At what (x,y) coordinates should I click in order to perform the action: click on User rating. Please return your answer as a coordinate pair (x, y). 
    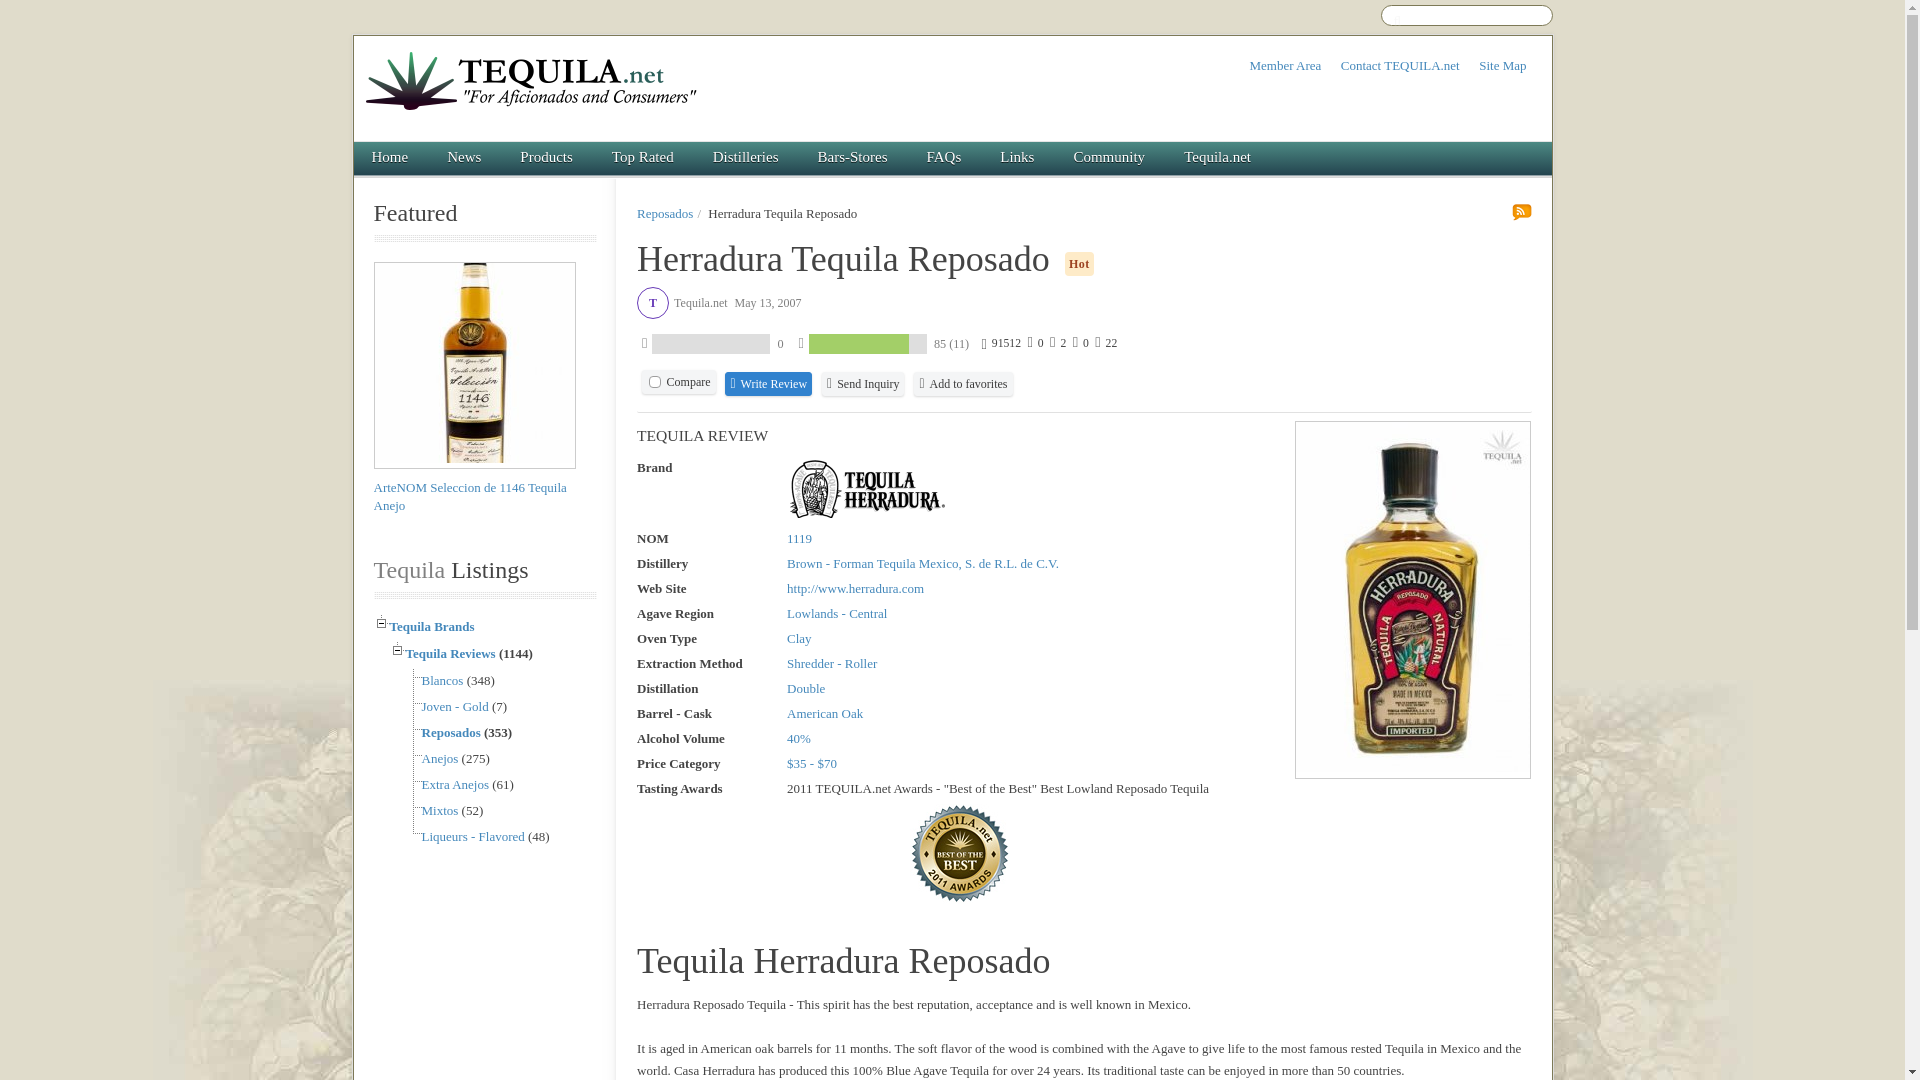
    Looking at the image, I should click on (884, 345).